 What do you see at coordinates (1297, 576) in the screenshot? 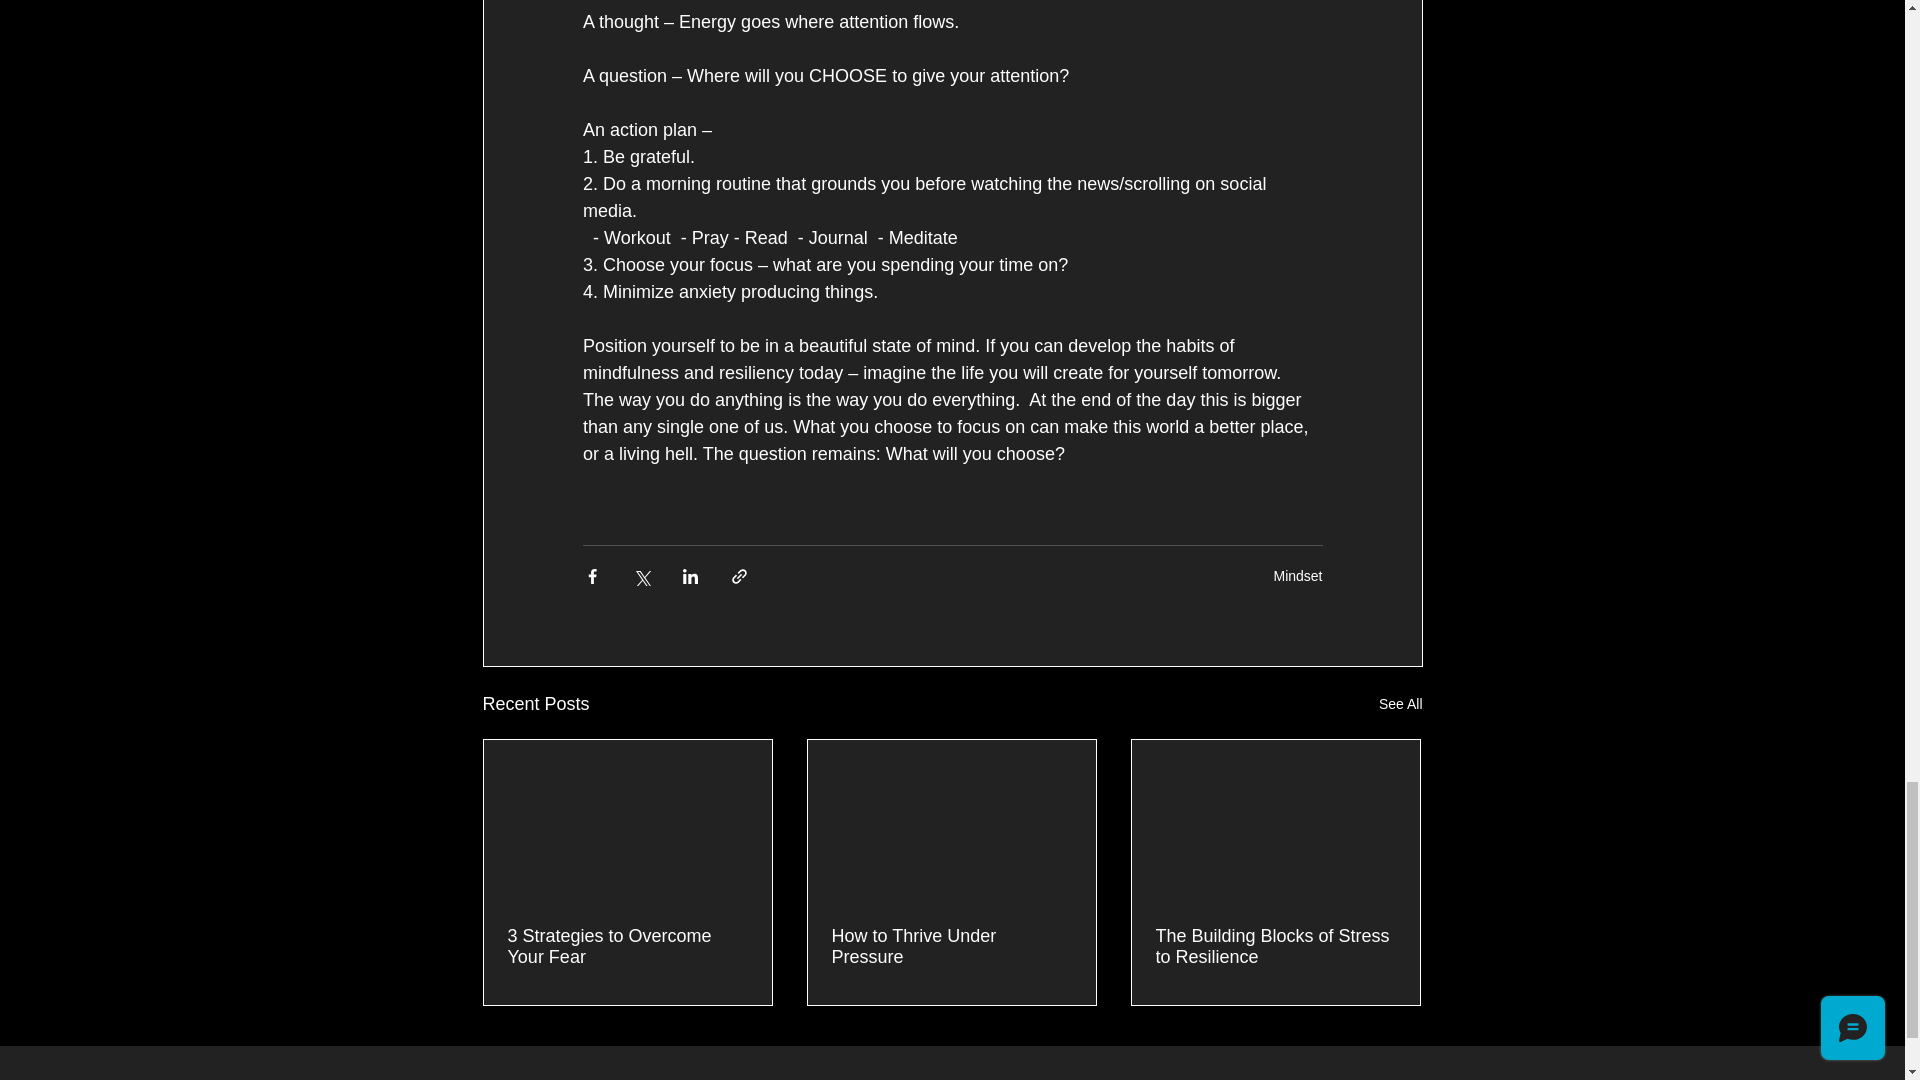
I see `Mindset` at bounding box center [1297, 576].